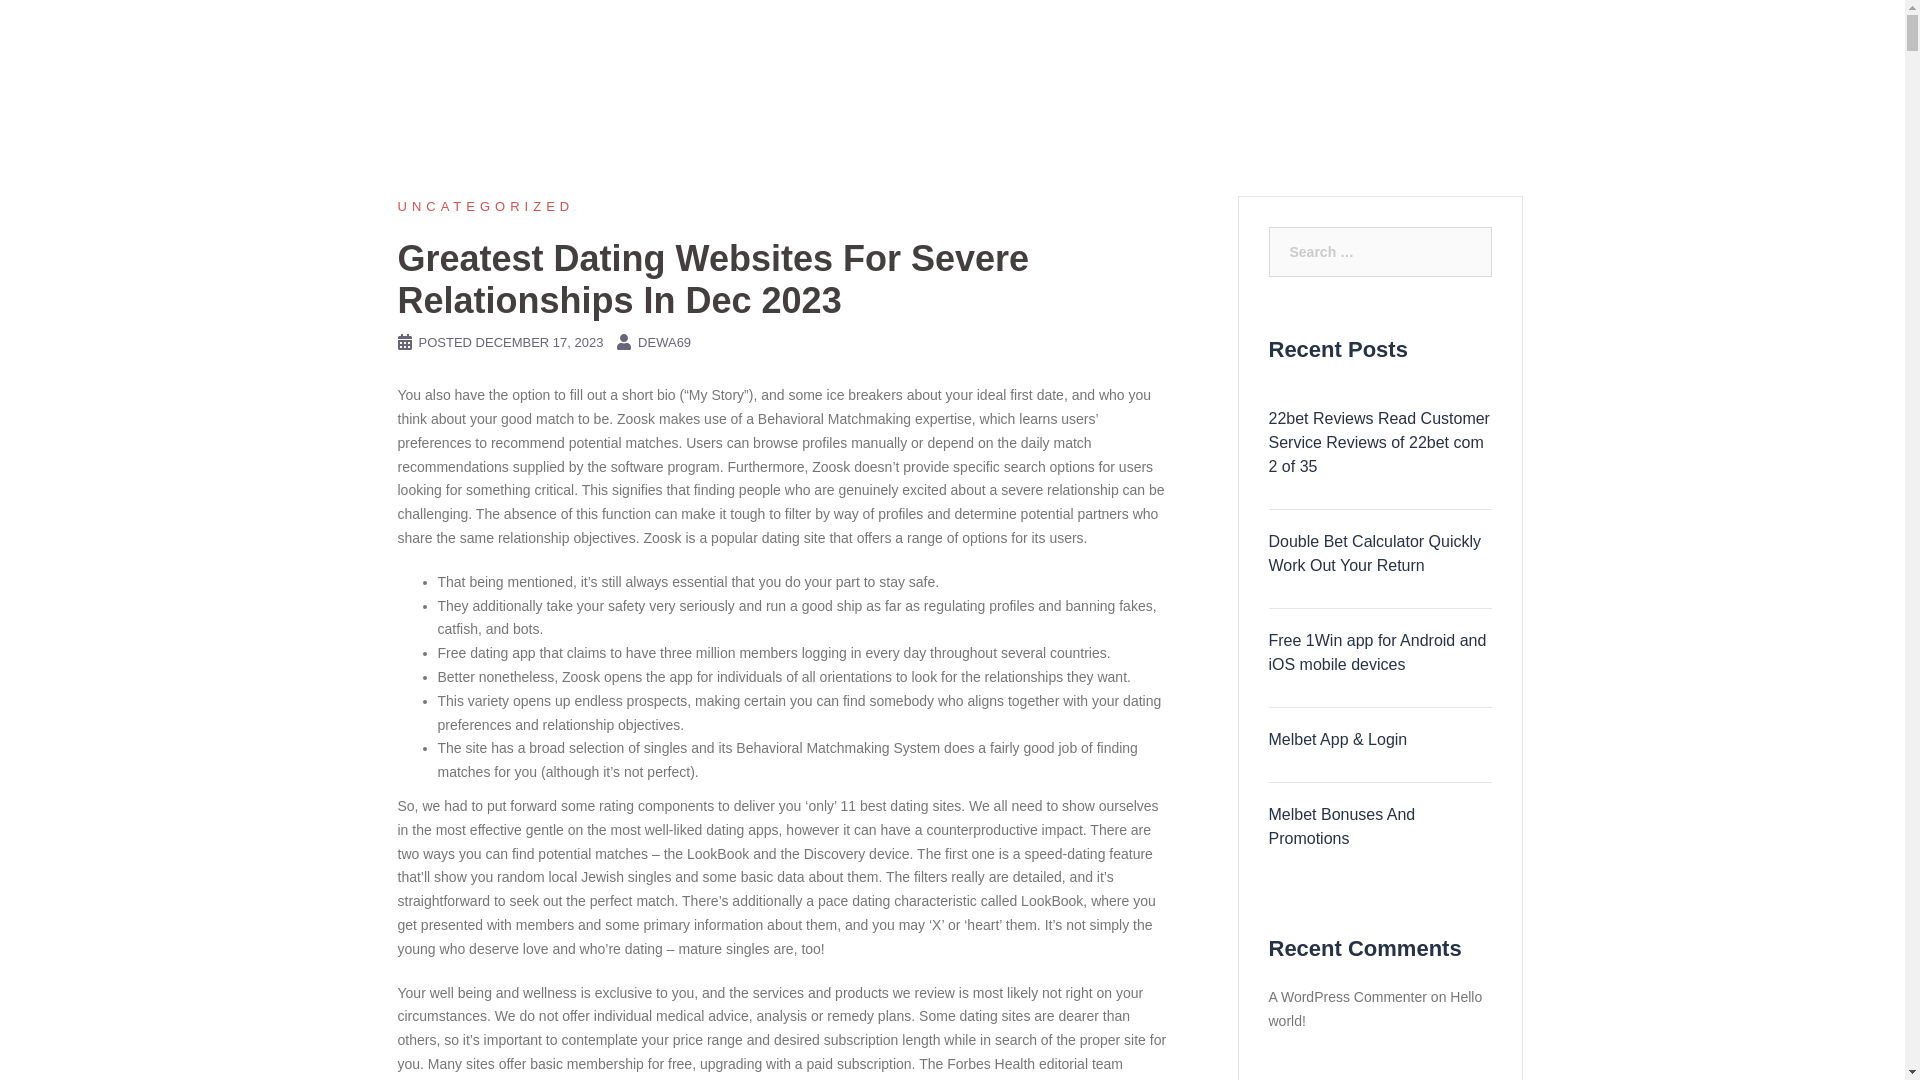 This screenshot has width=1920, height=1080. Describe the element at coordinates (1104, 40) in the screenshot. I see `Home` at that location.